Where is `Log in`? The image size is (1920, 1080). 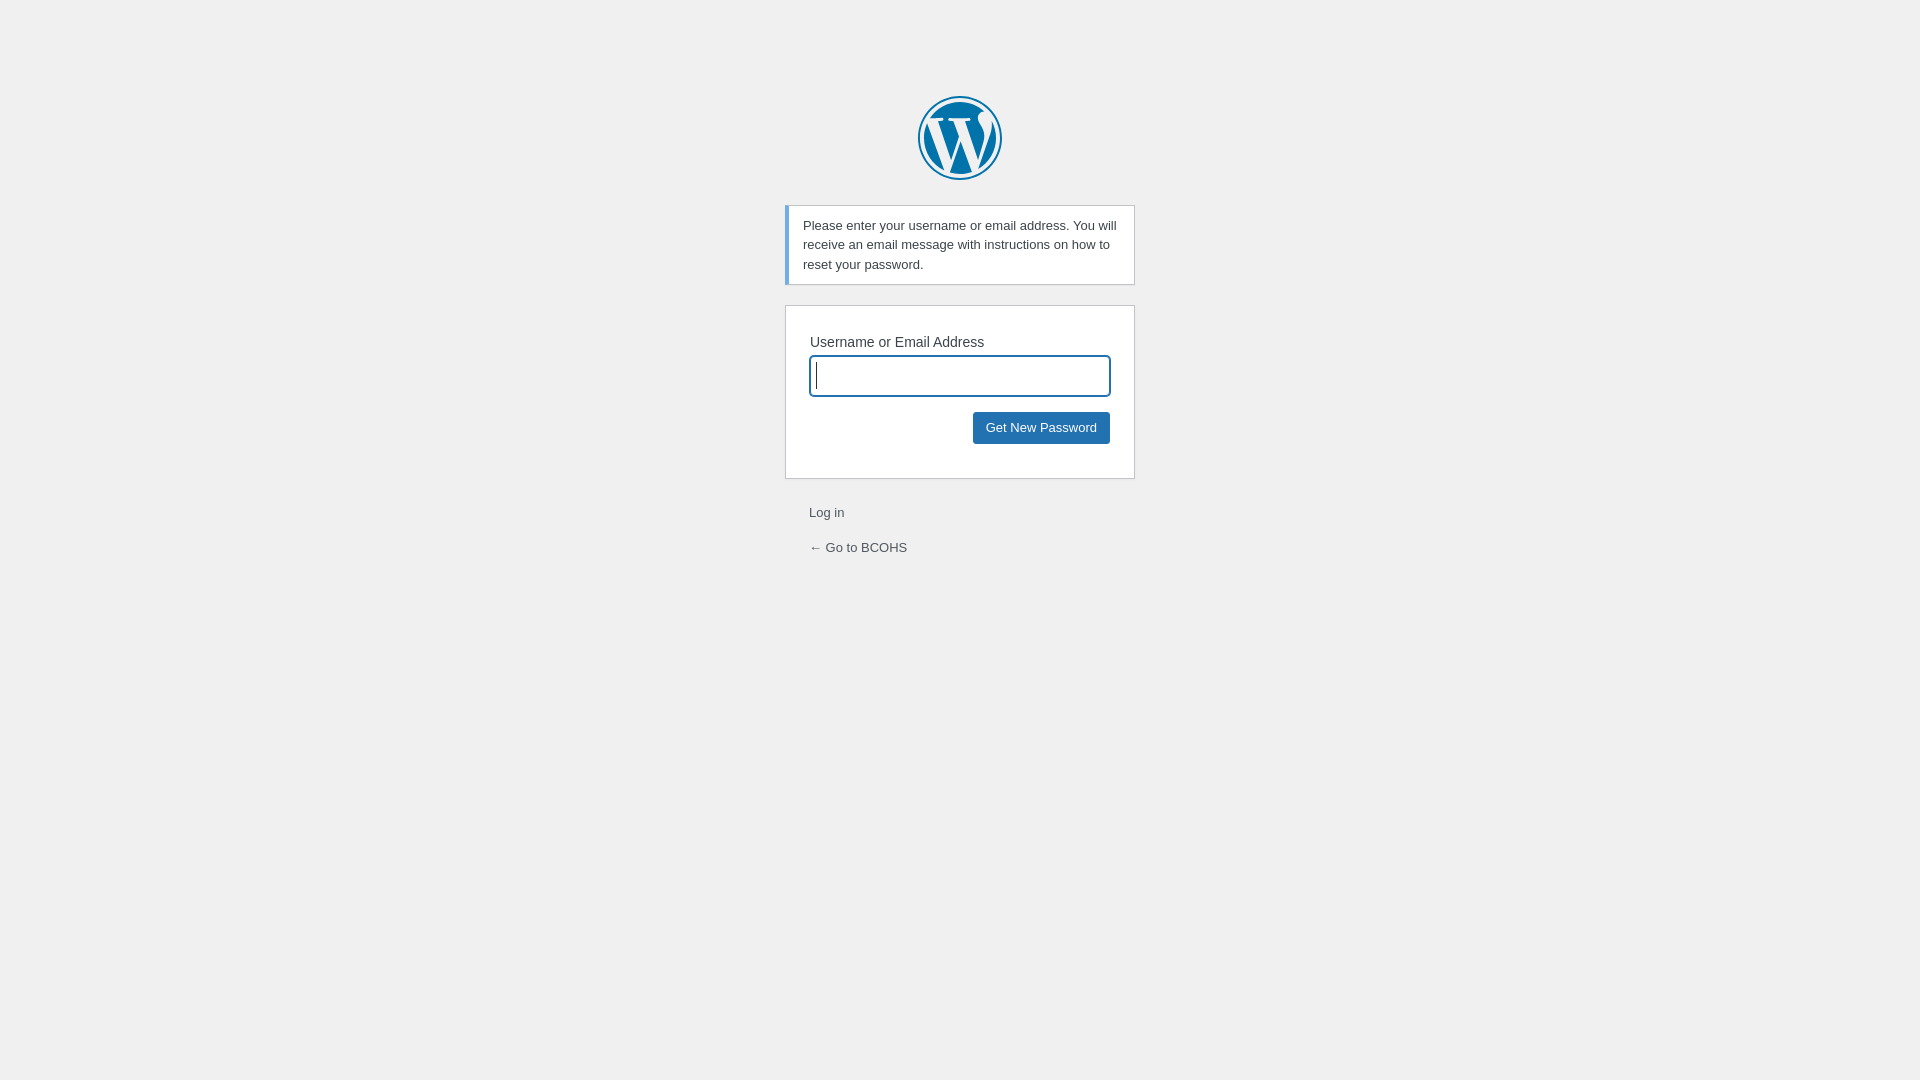 Log in is located at coordinates (826, 512).